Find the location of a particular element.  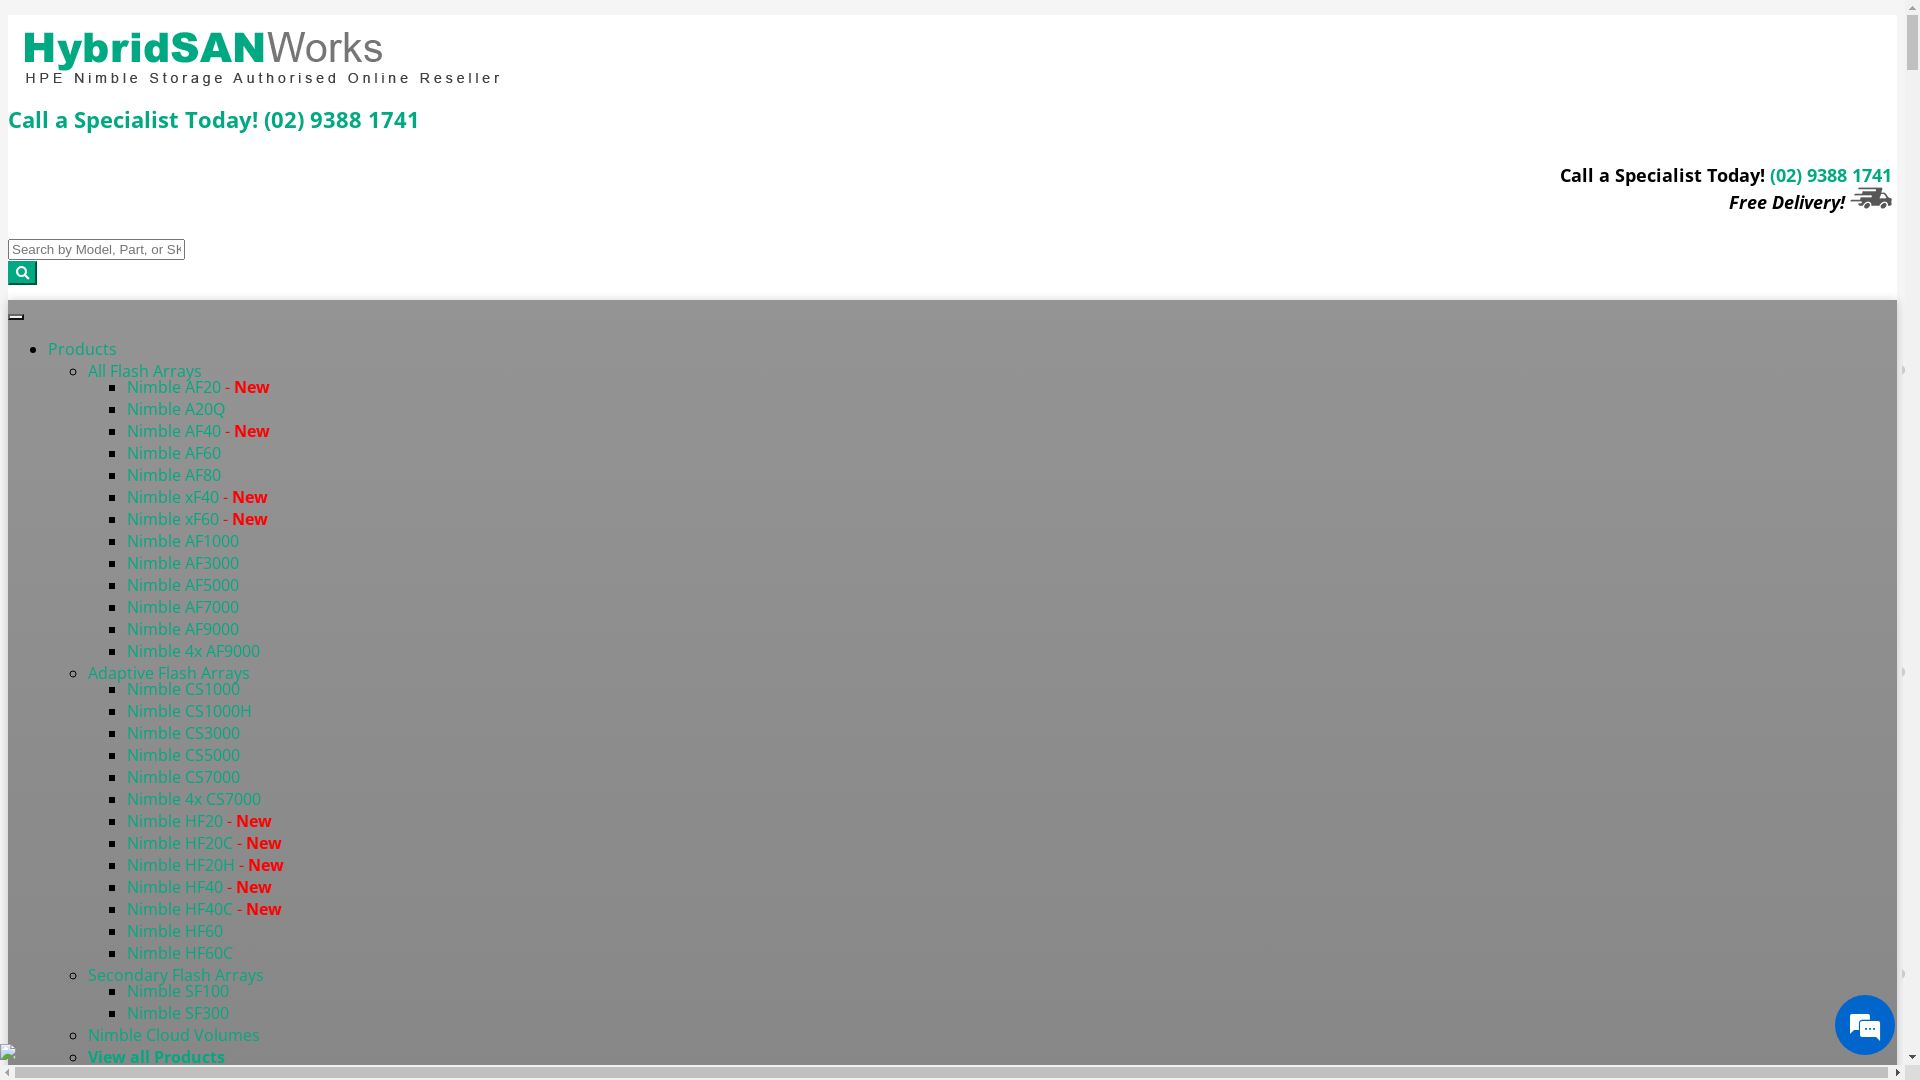

Secondary Flash Arrays is located at coordinates (176, 975).